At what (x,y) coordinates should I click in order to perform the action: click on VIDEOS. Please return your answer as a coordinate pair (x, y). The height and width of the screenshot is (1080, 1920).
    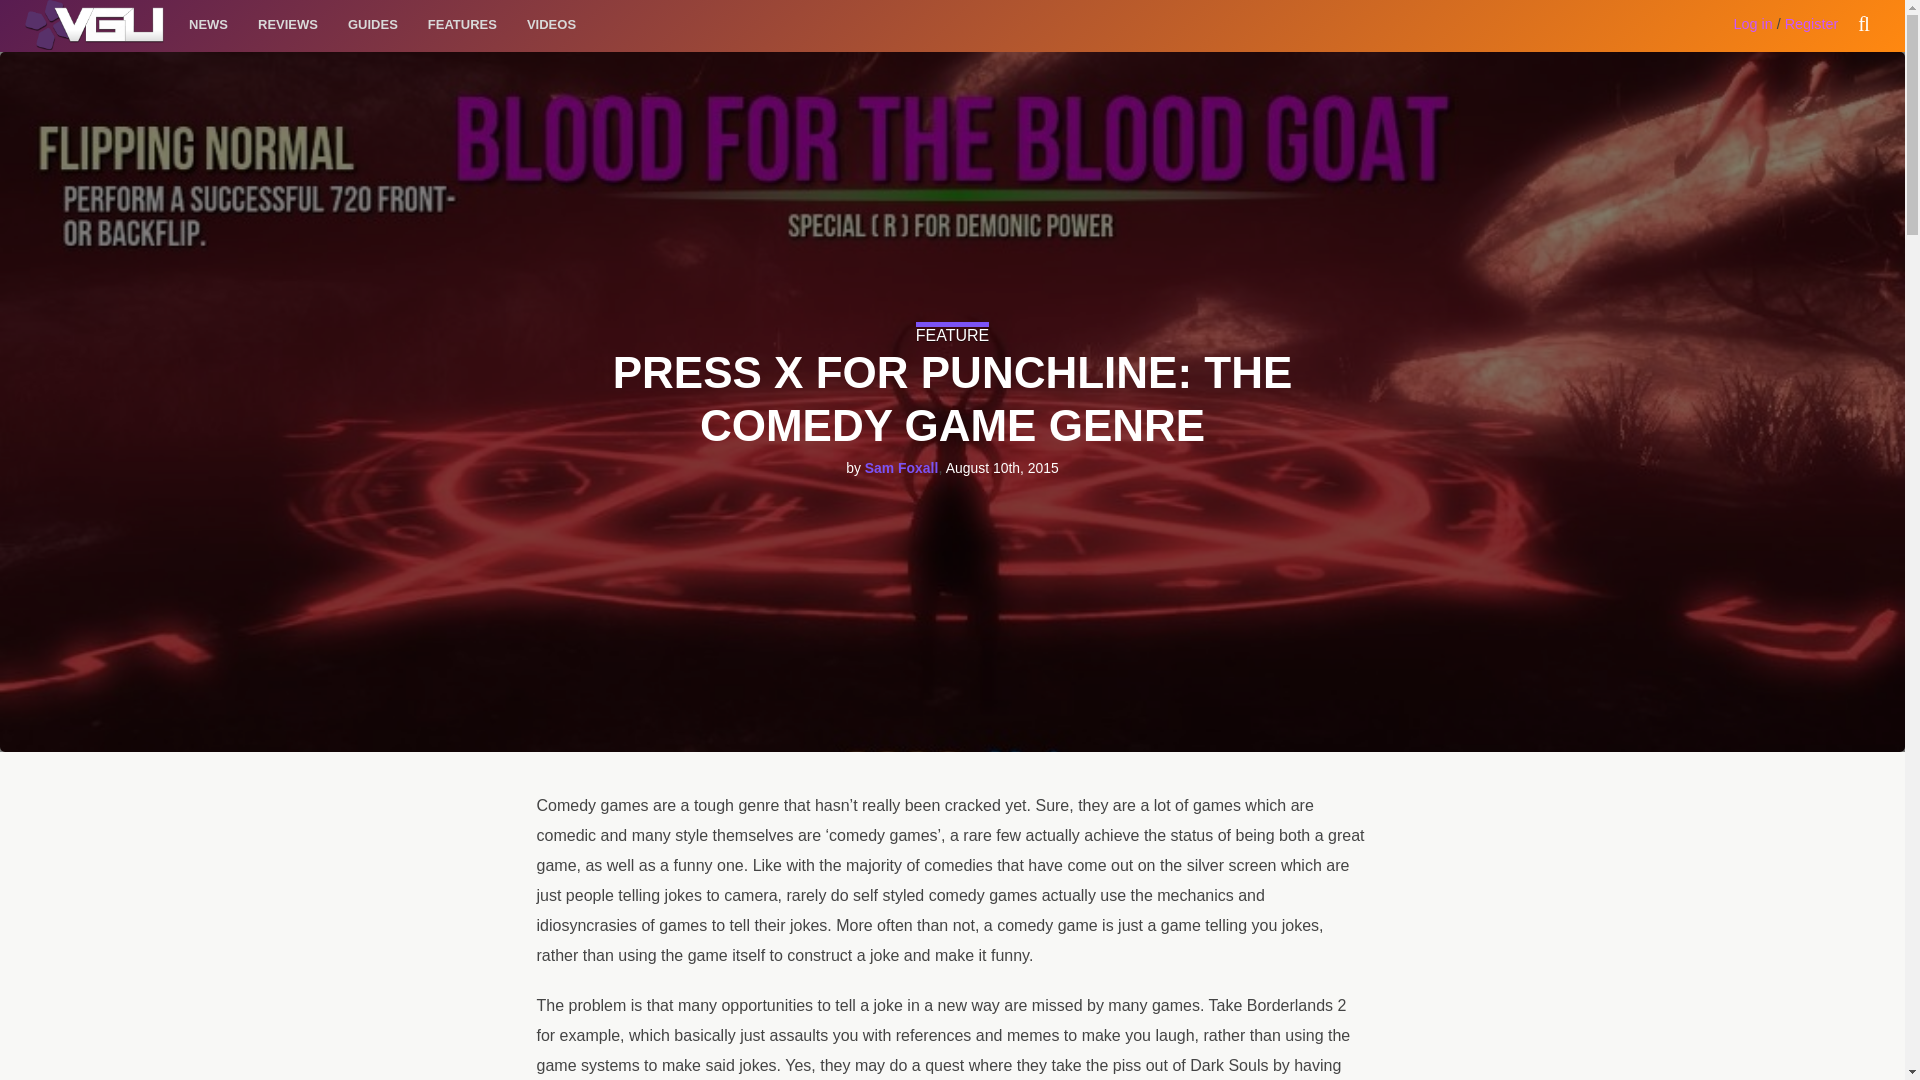
    Looking at the image, I should click on (552, 24).